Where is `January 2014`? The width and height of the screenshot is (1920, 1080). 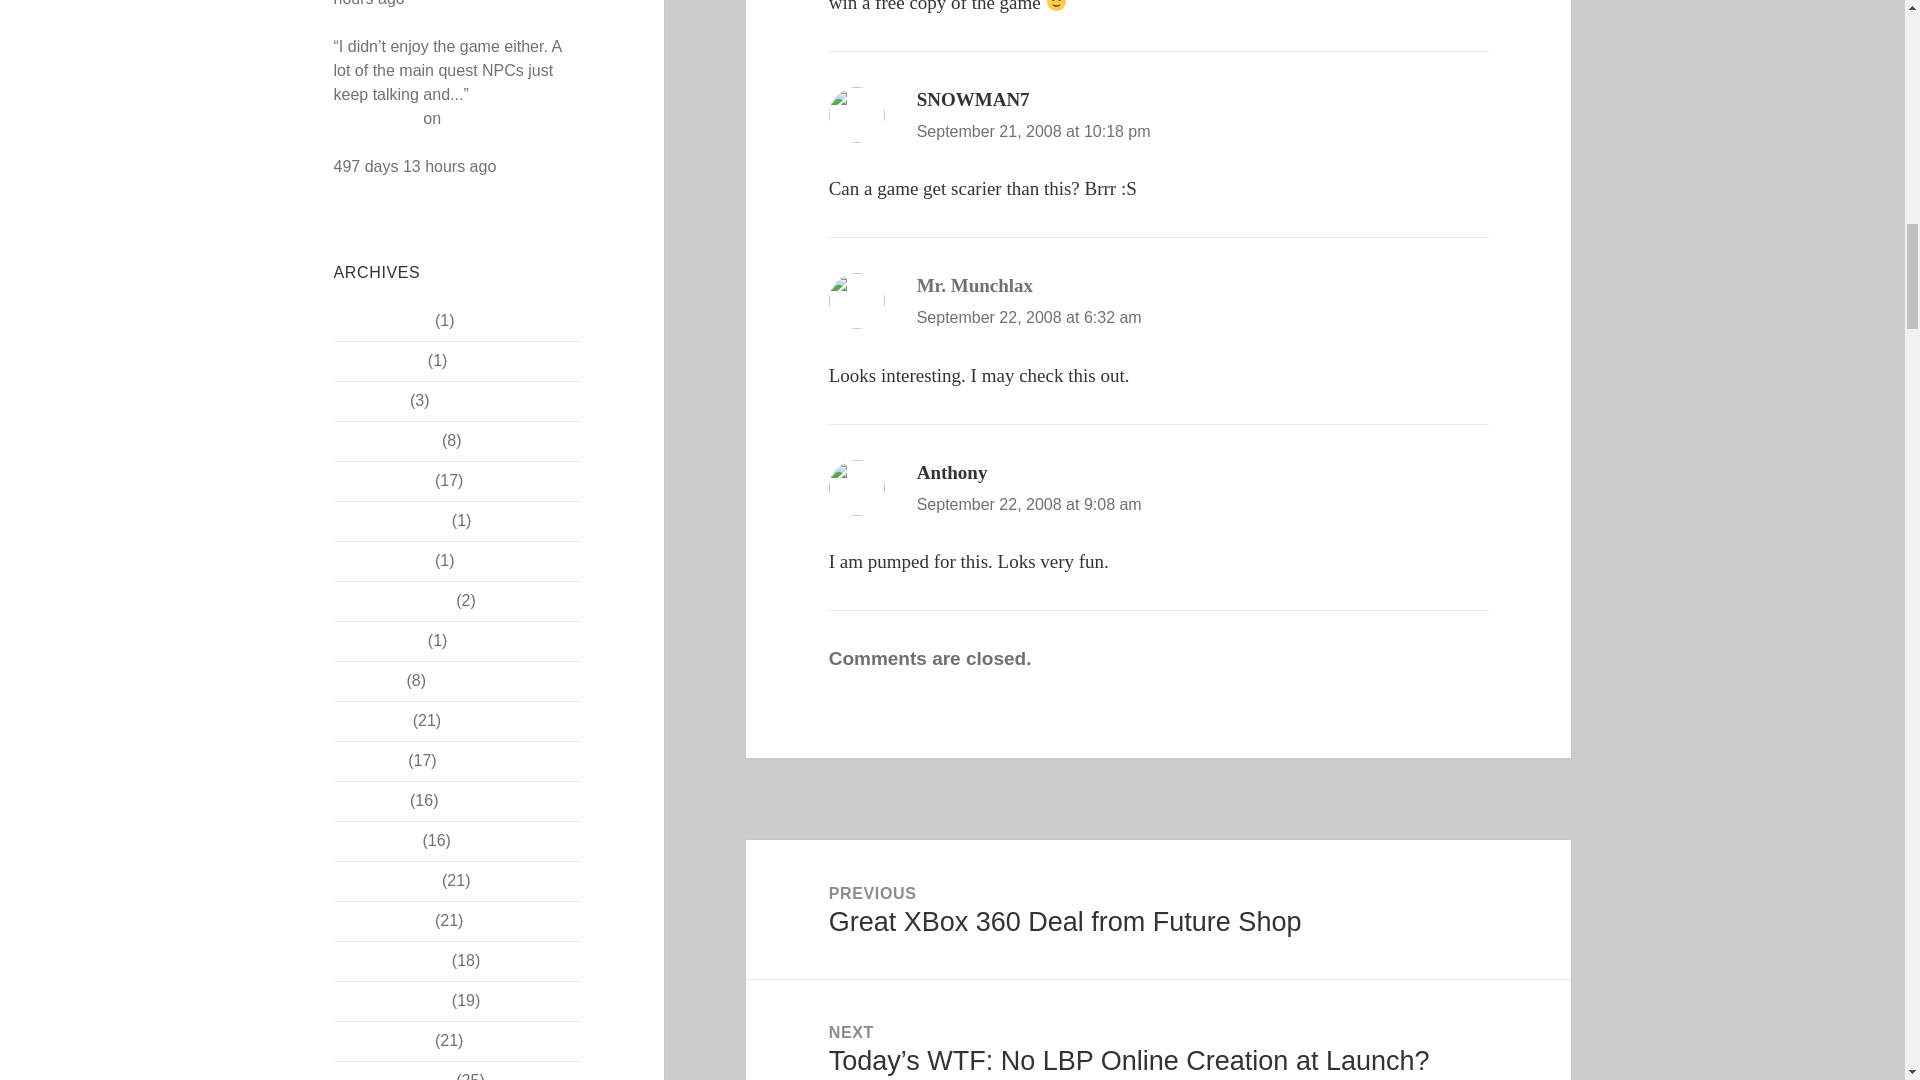 January 2014 is located at coordinates (382, 920).